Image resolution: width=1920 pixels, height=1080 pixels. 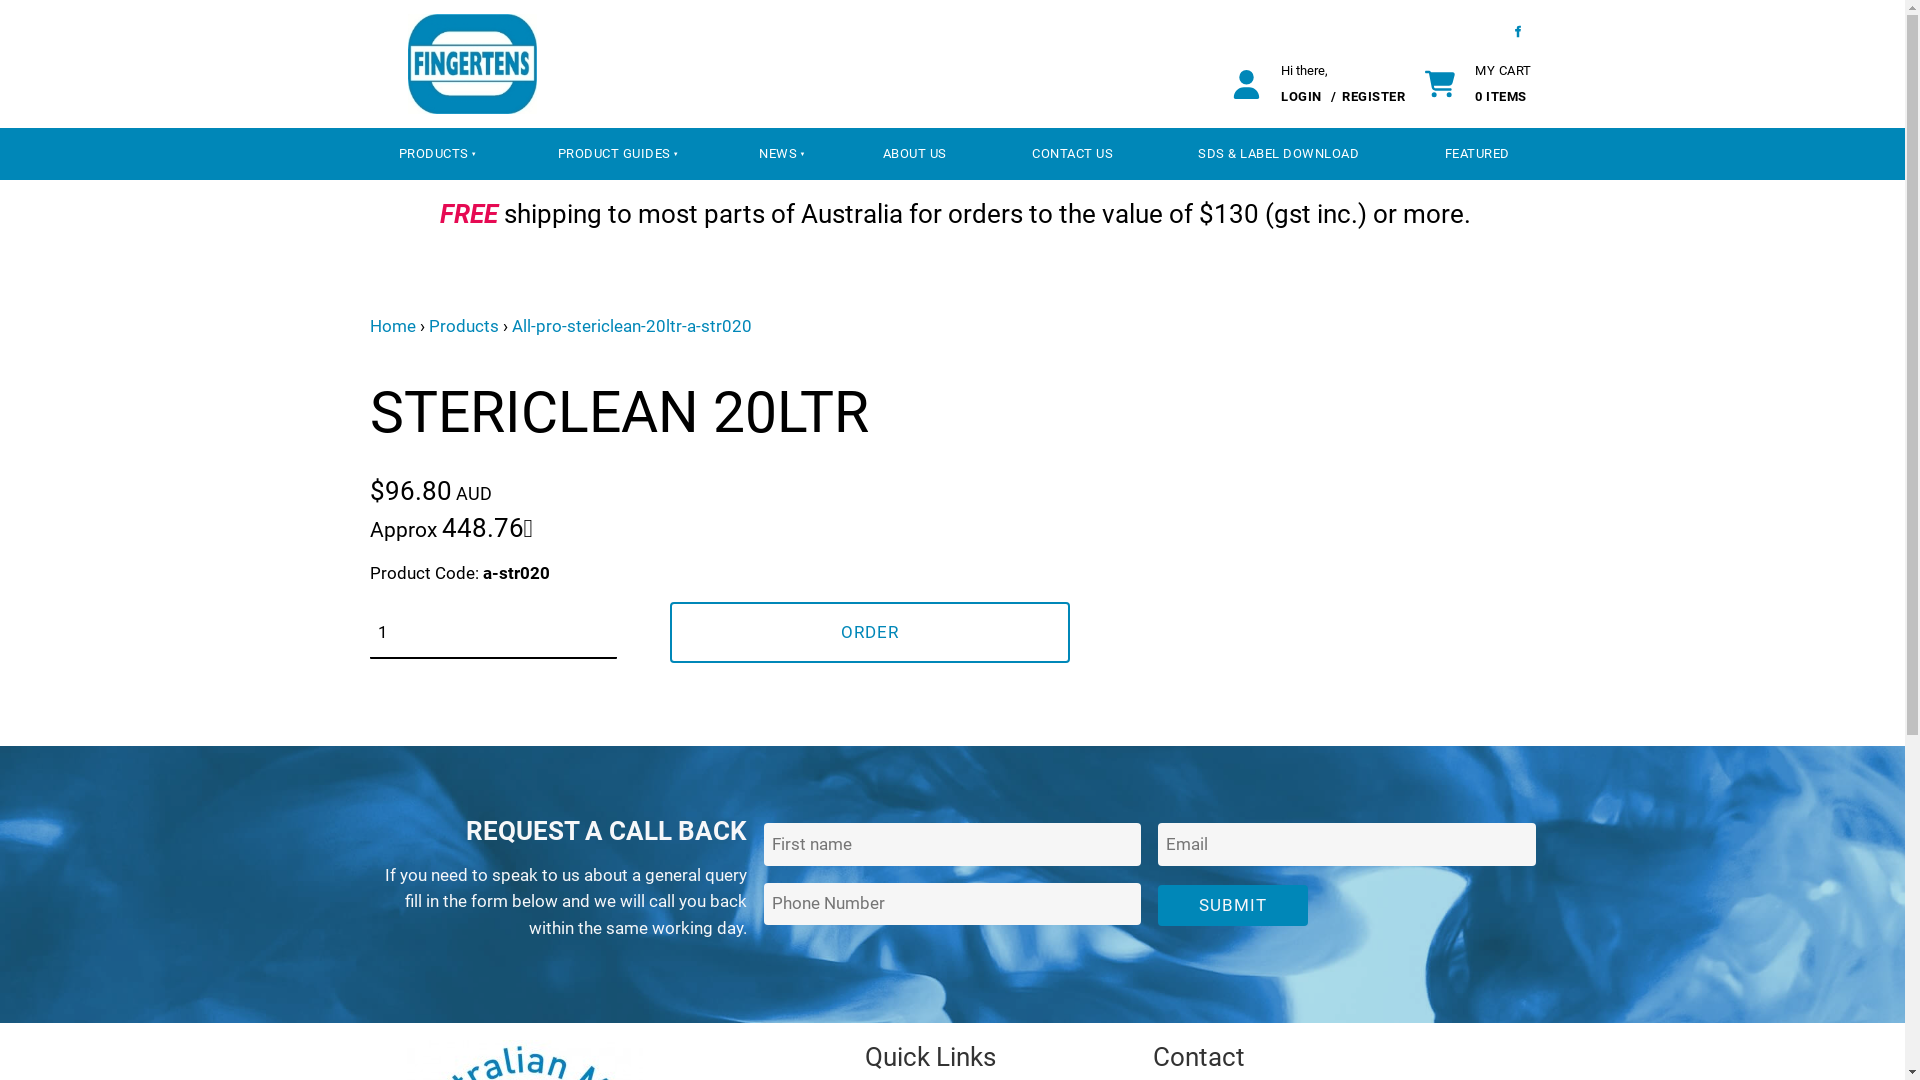 I want to click on PRODUCTS, so click(x=432, y=154).